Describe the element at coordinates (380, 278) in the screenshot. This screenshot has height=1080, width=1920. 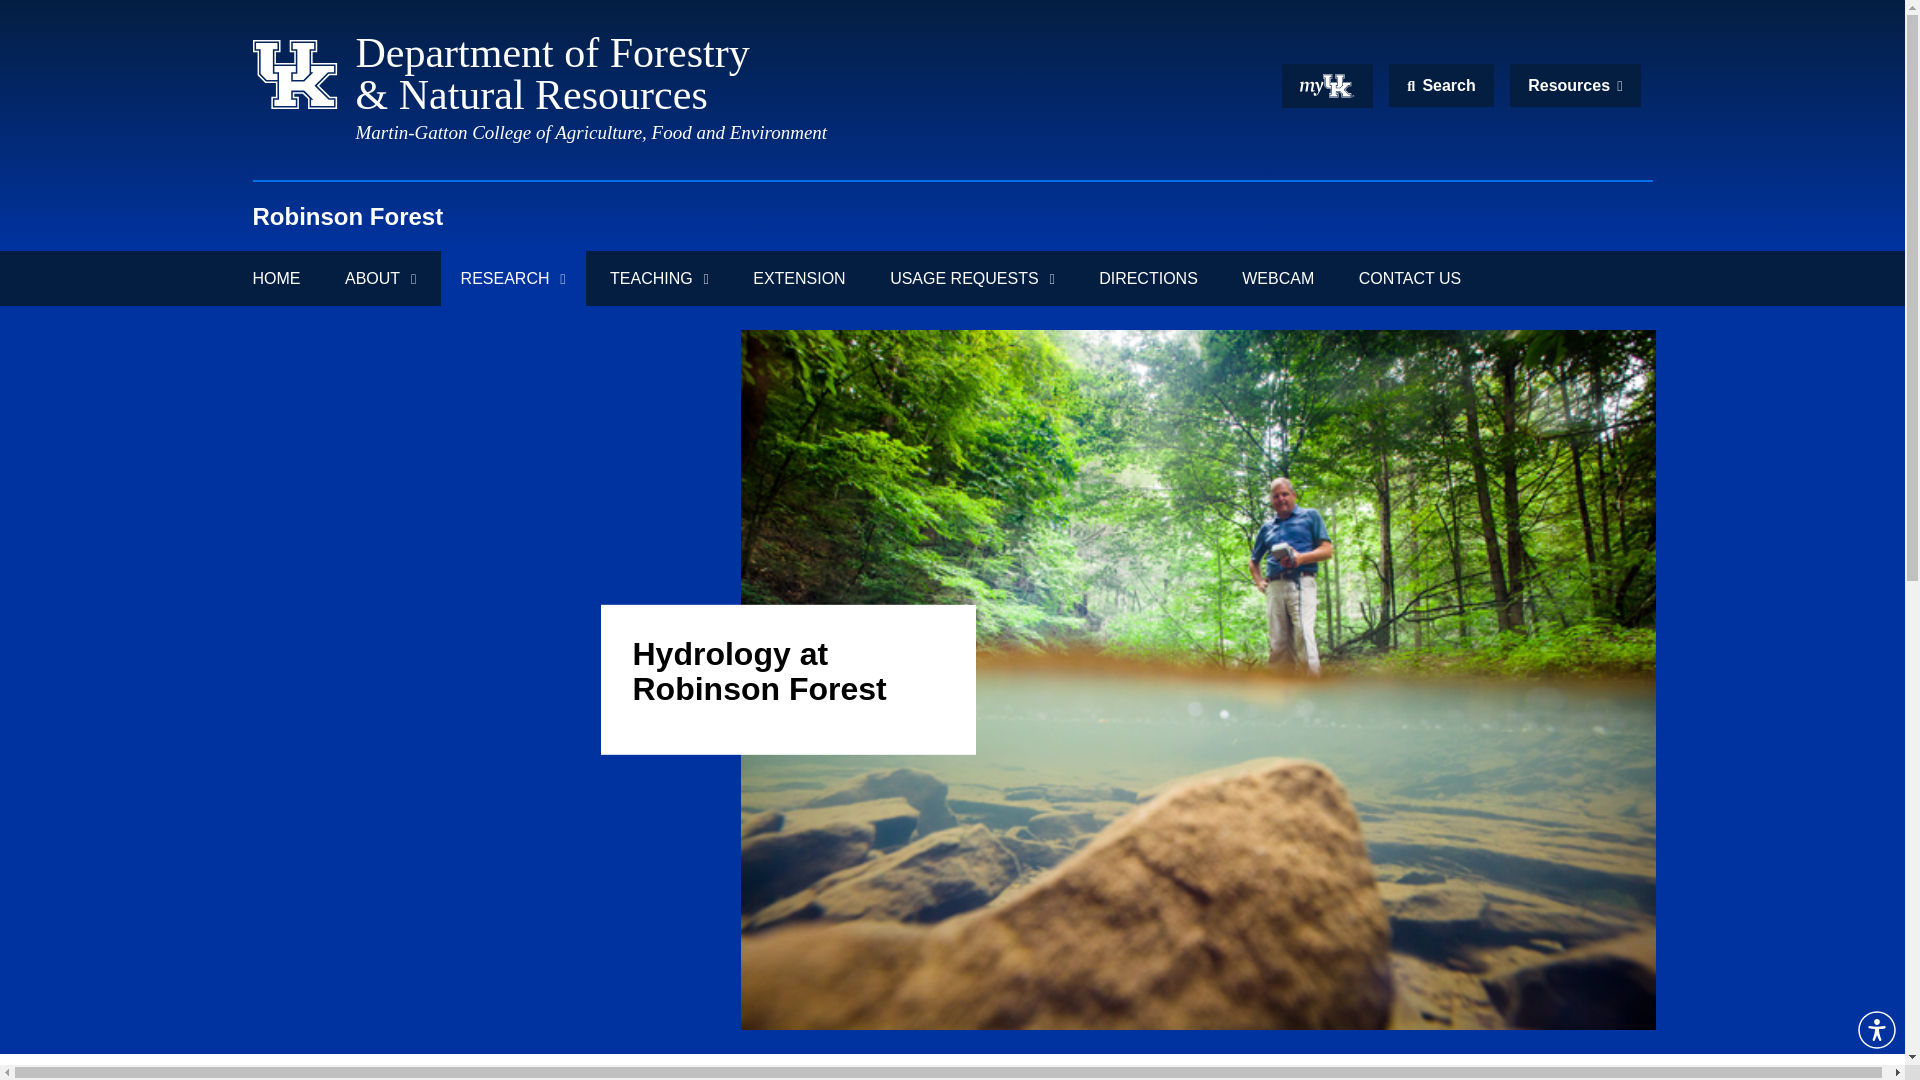
I see `ABOUT` at that location.